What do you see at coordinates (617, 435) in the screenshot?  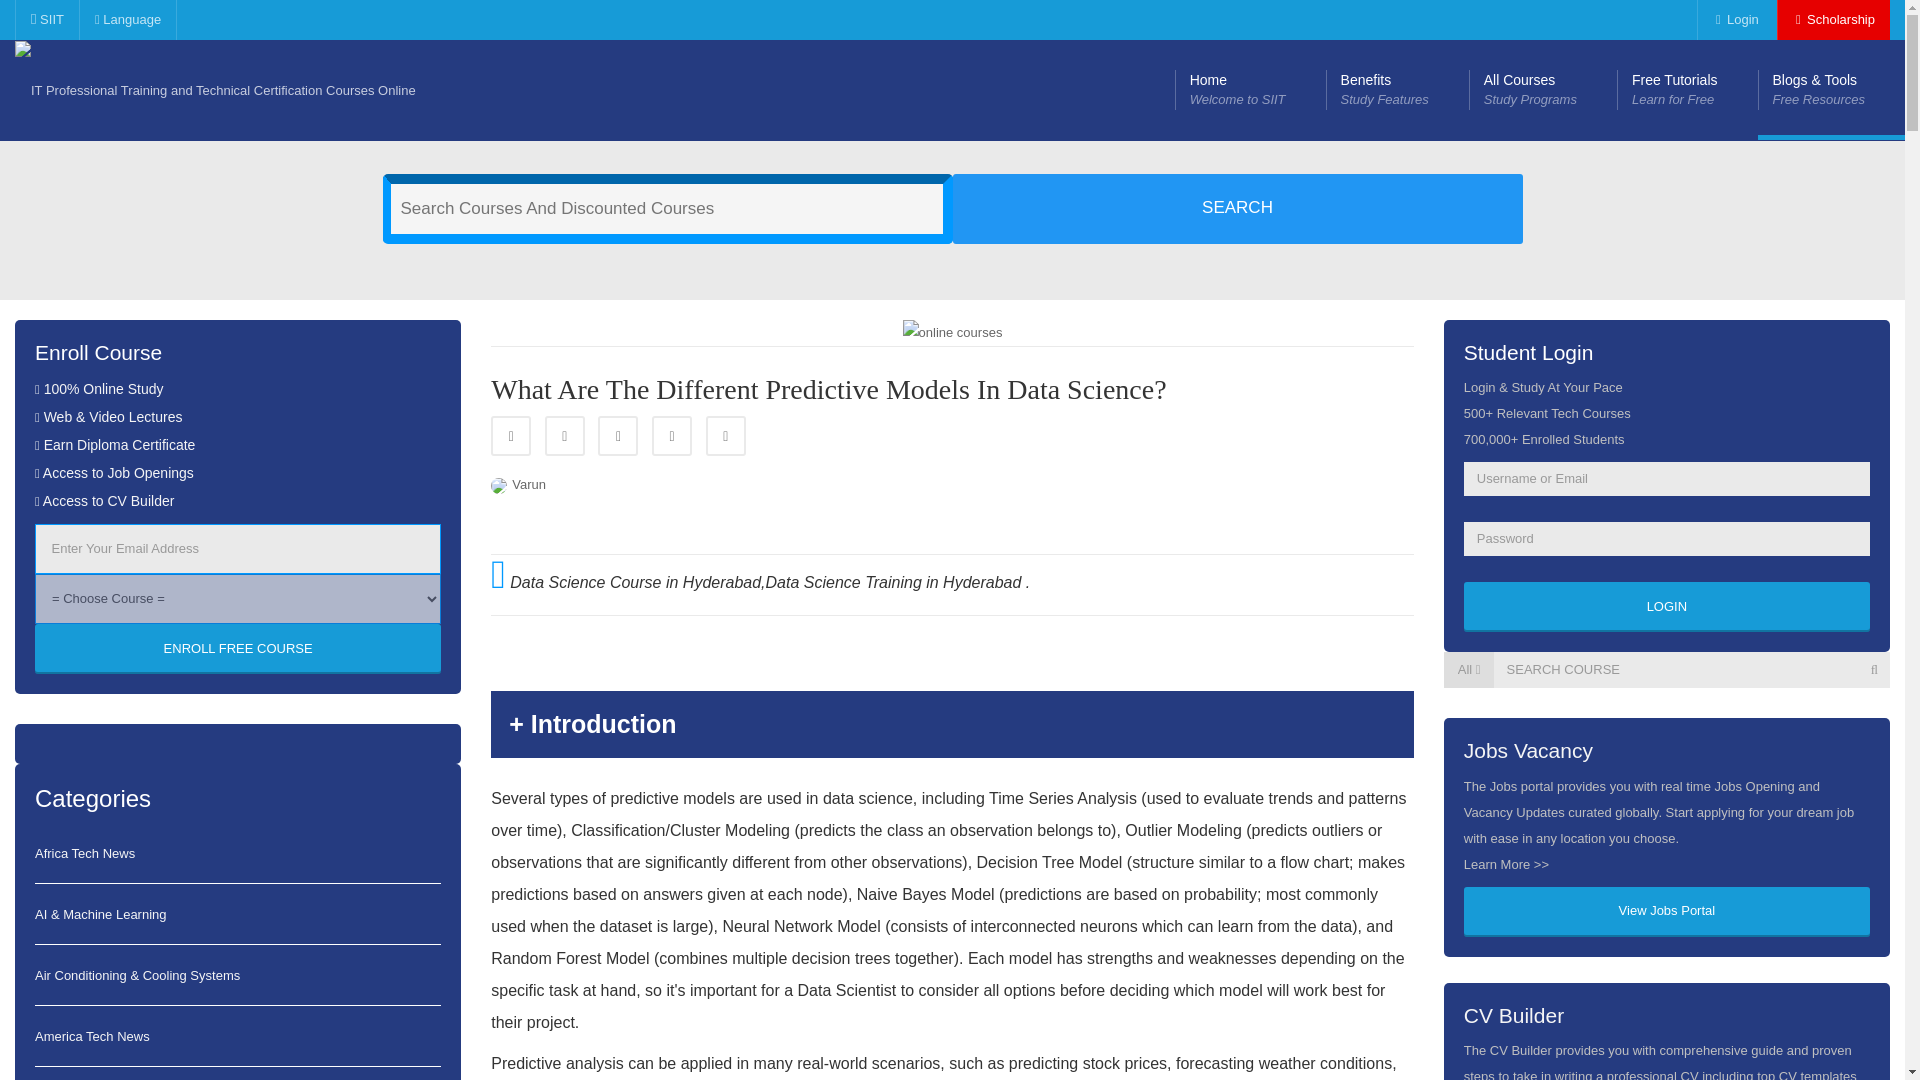 I see `Share on Google Plus` at bounding box center [617, 435].